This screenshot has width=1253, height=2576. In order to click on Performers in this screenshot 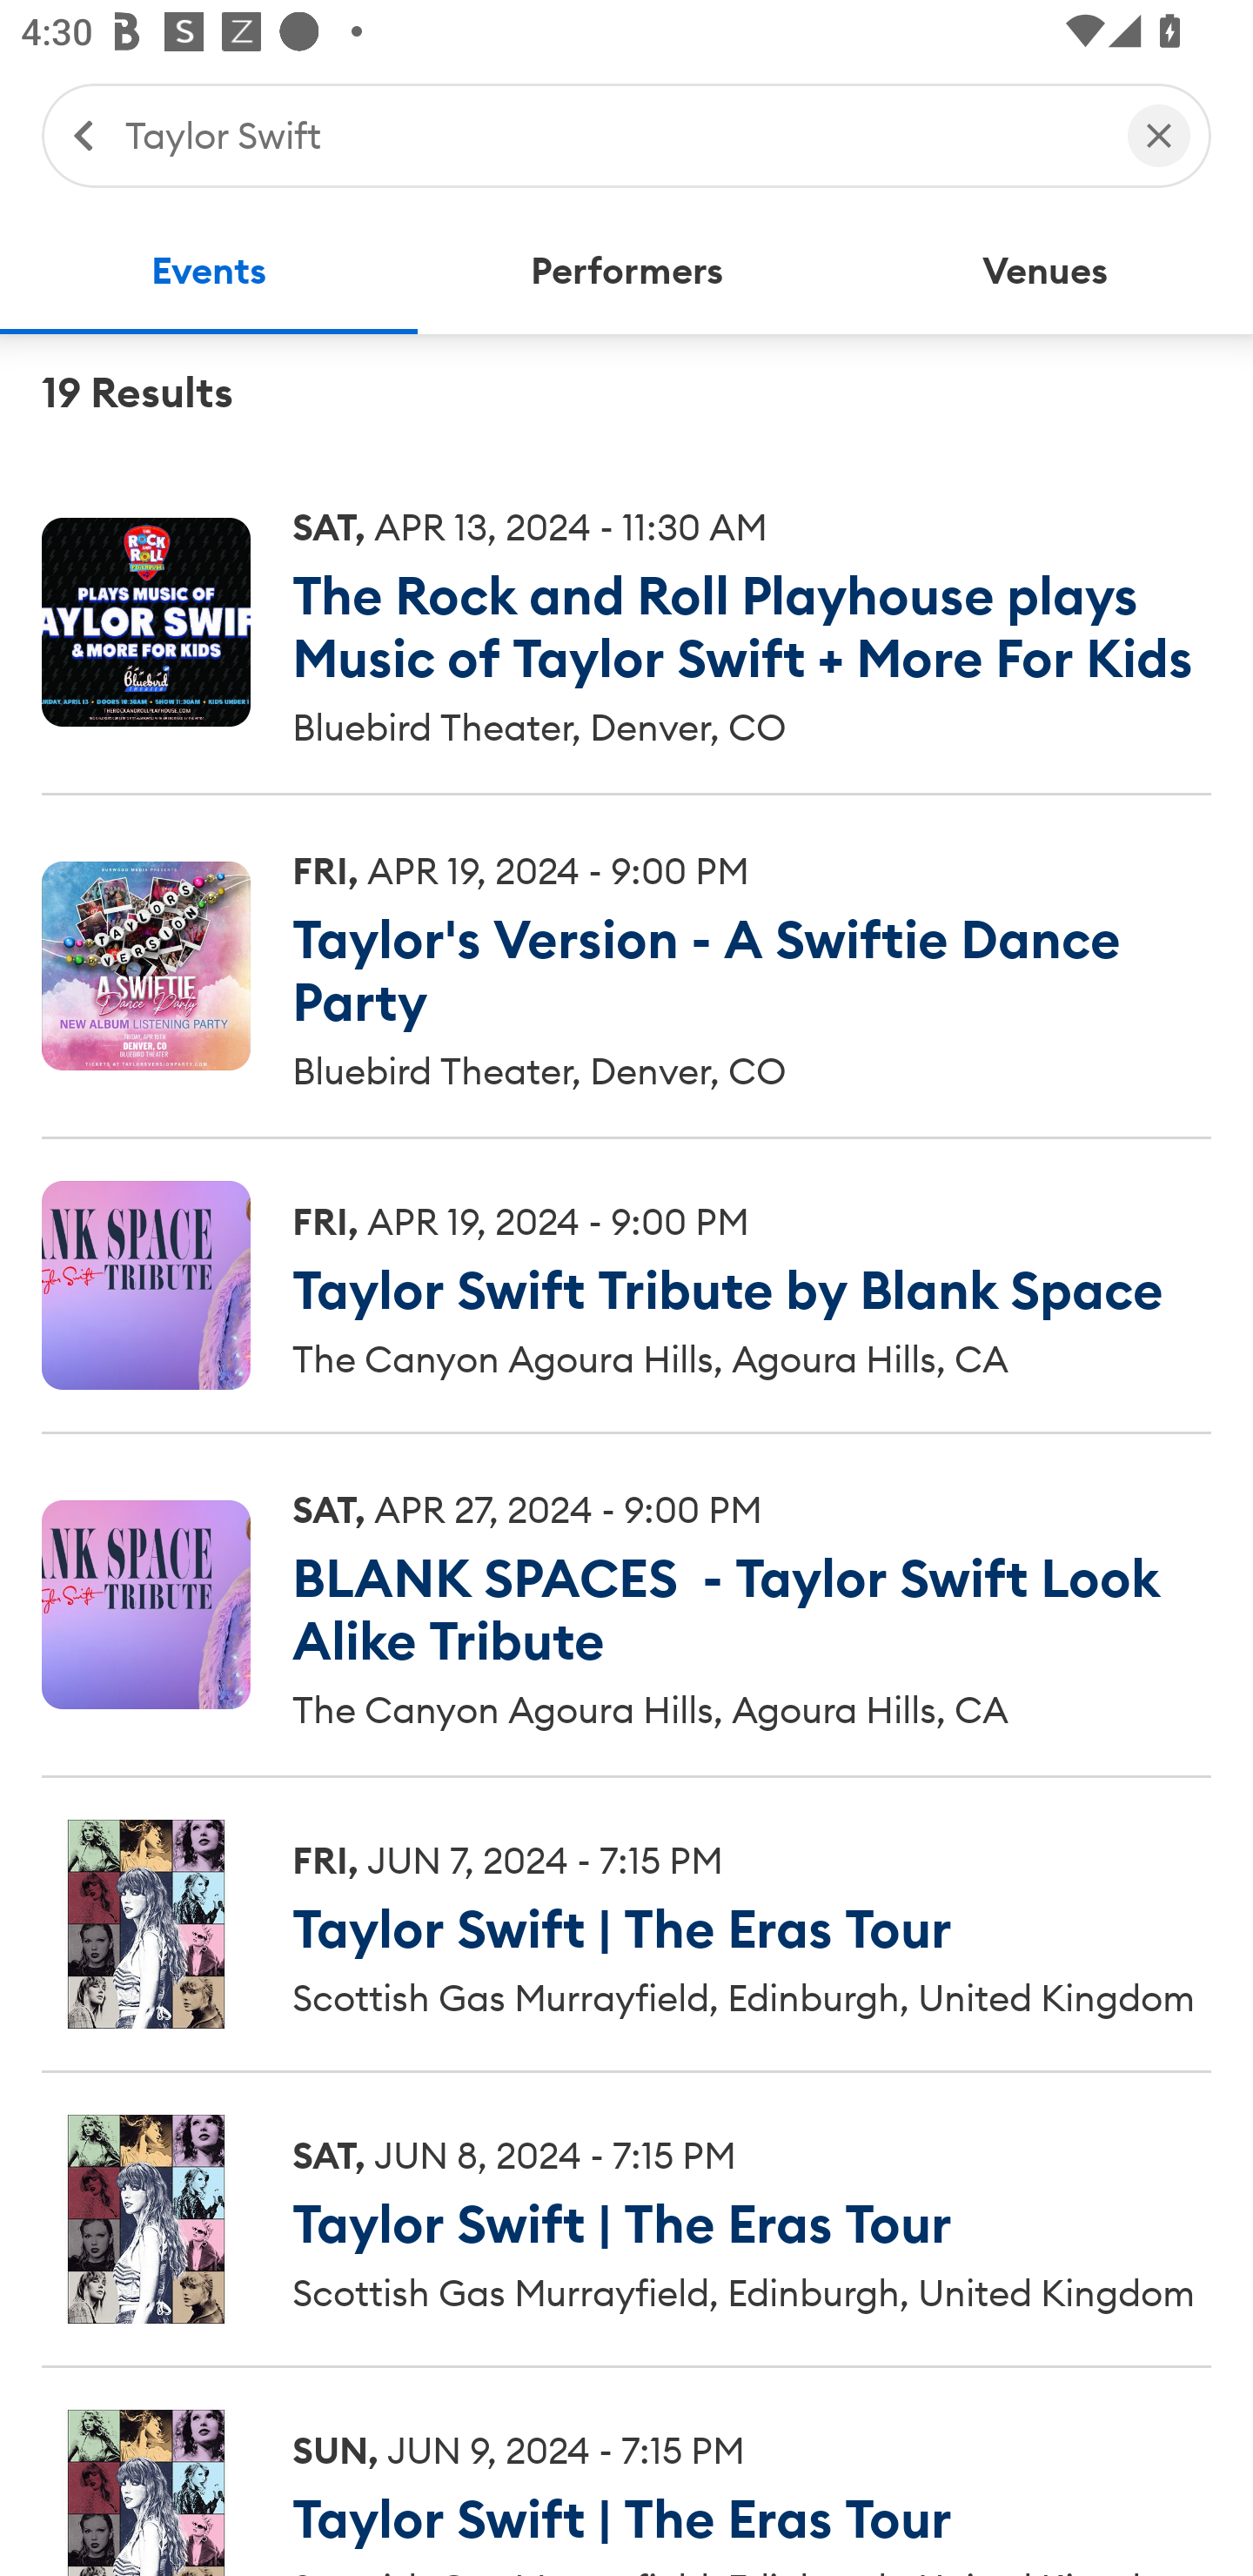, I will do `click(626, 272)`.